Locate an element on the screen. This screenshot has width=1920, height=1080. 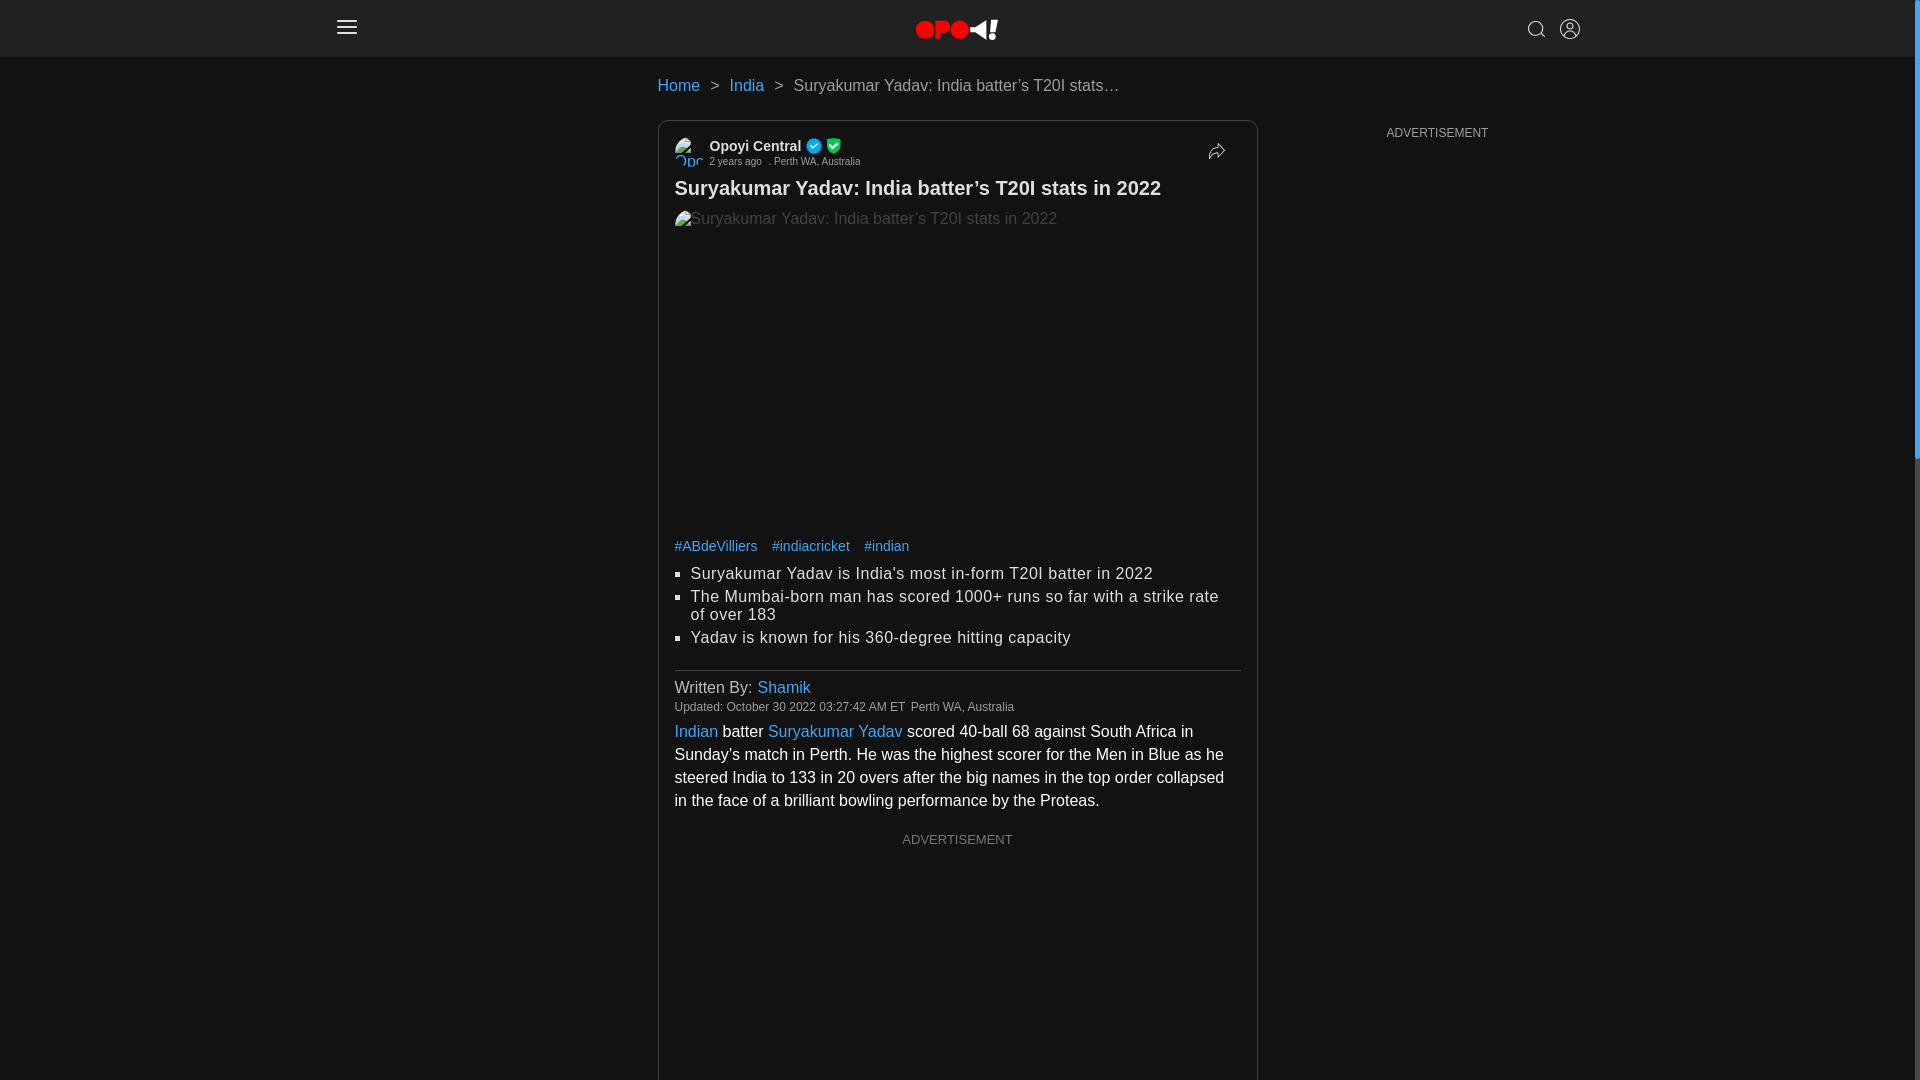
Opoyi Central is located at coordinates (785, 146).